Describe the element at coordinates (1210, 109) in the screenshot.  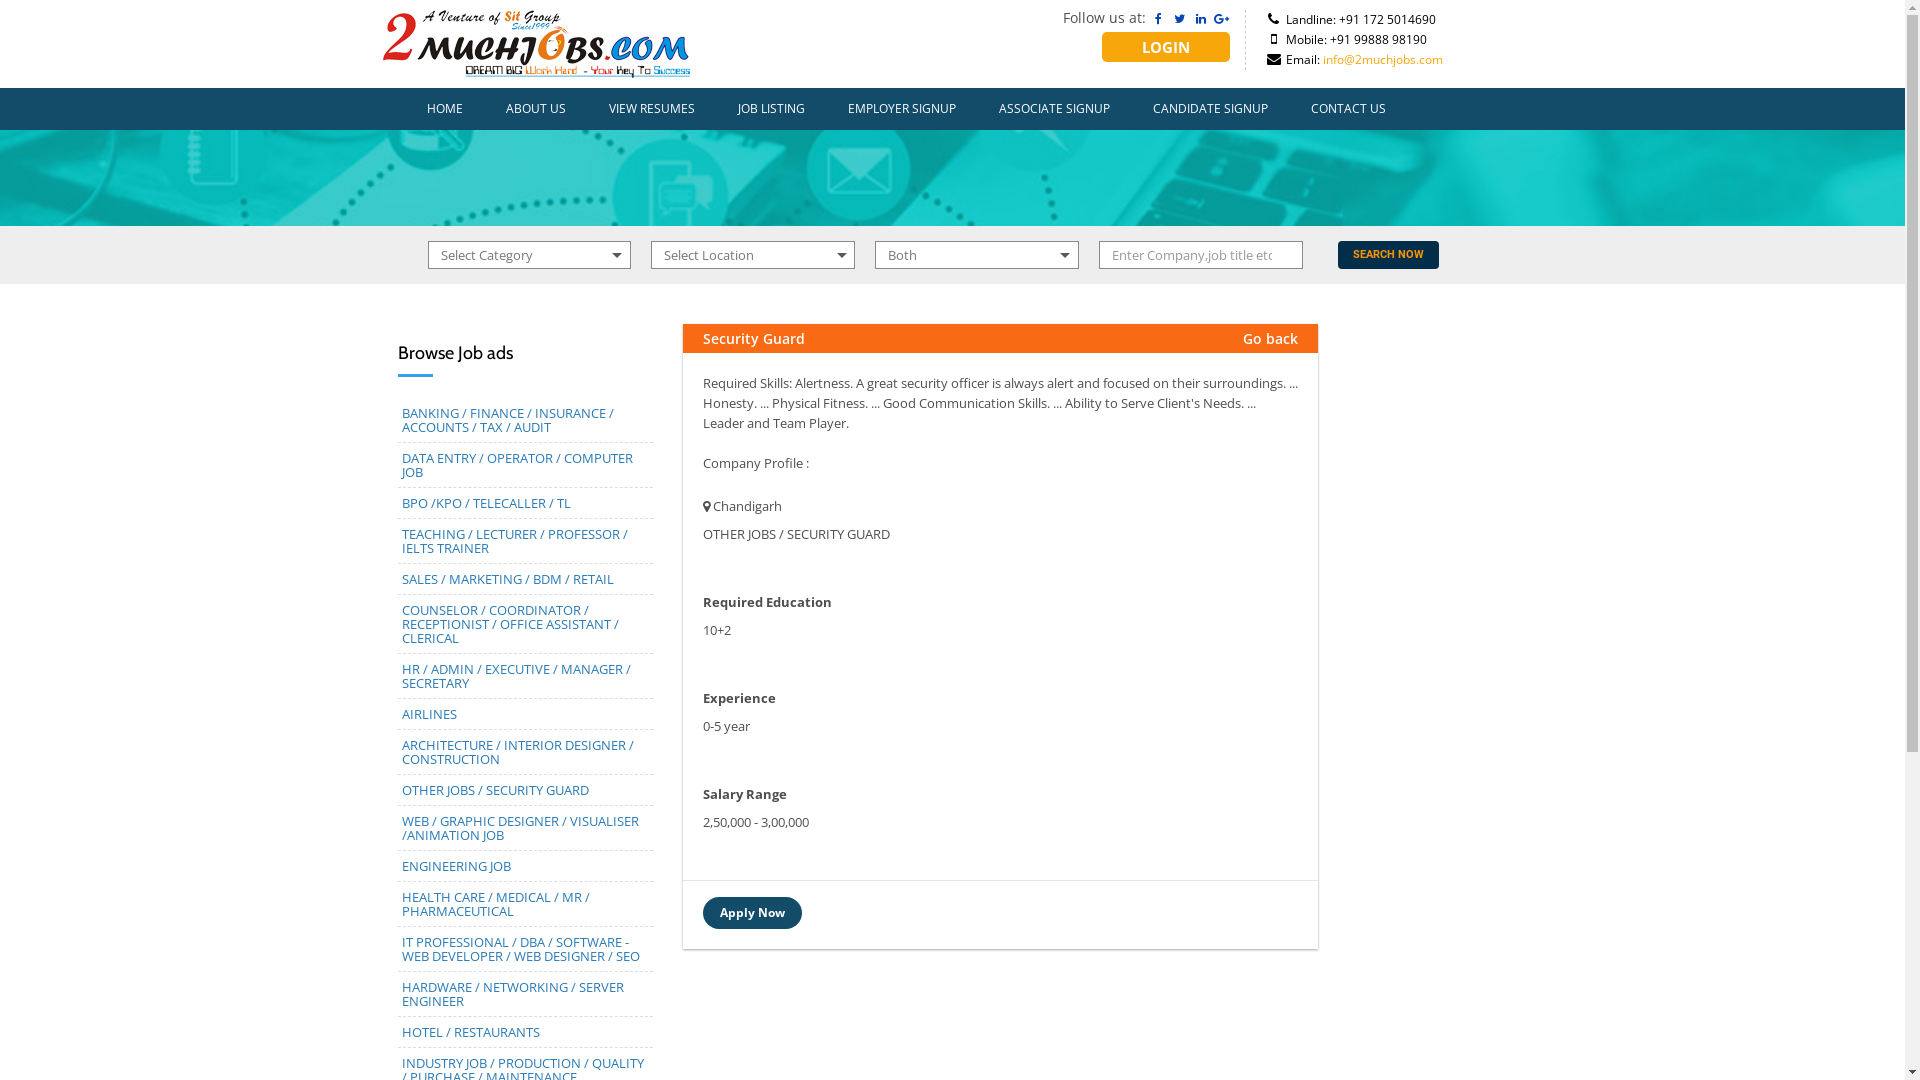
I see `CANDIDATE SIGNUP` at that location.